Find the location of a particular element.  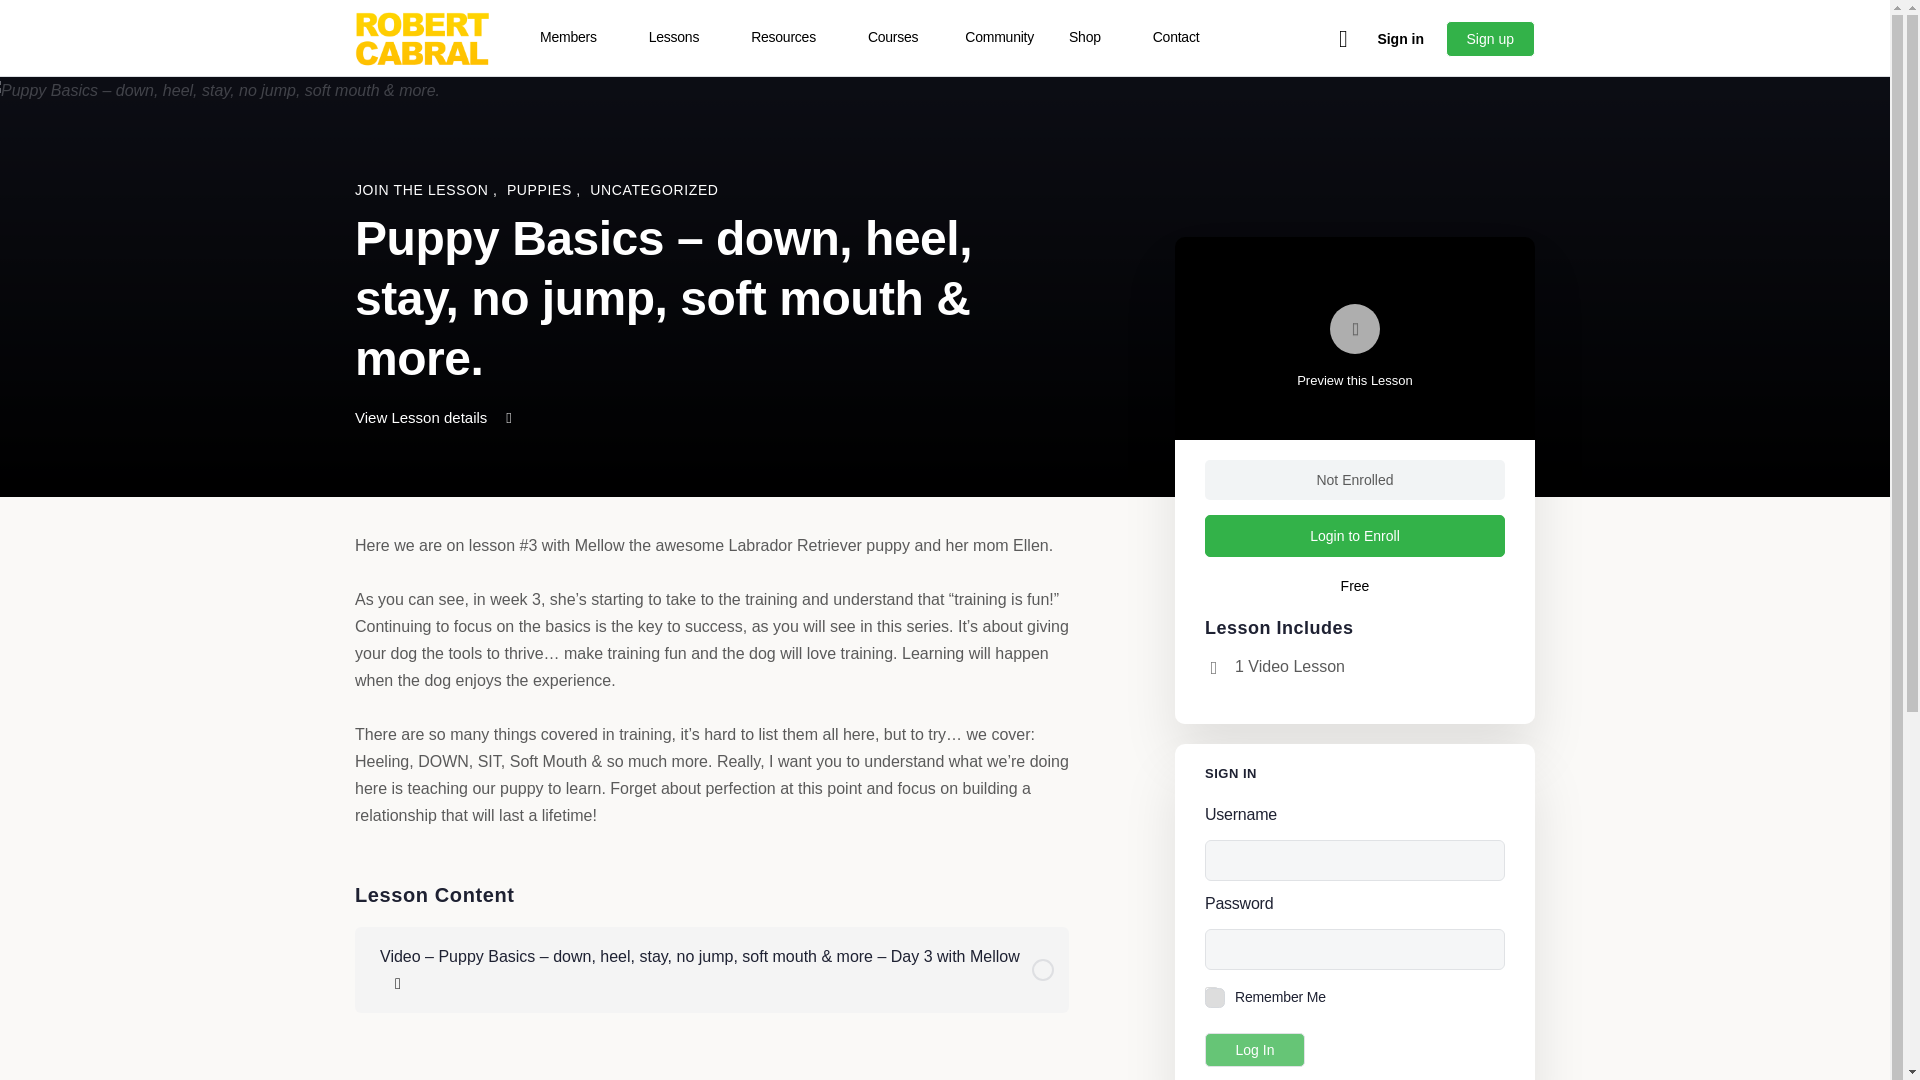

Members is located at coordinates (576, 38).